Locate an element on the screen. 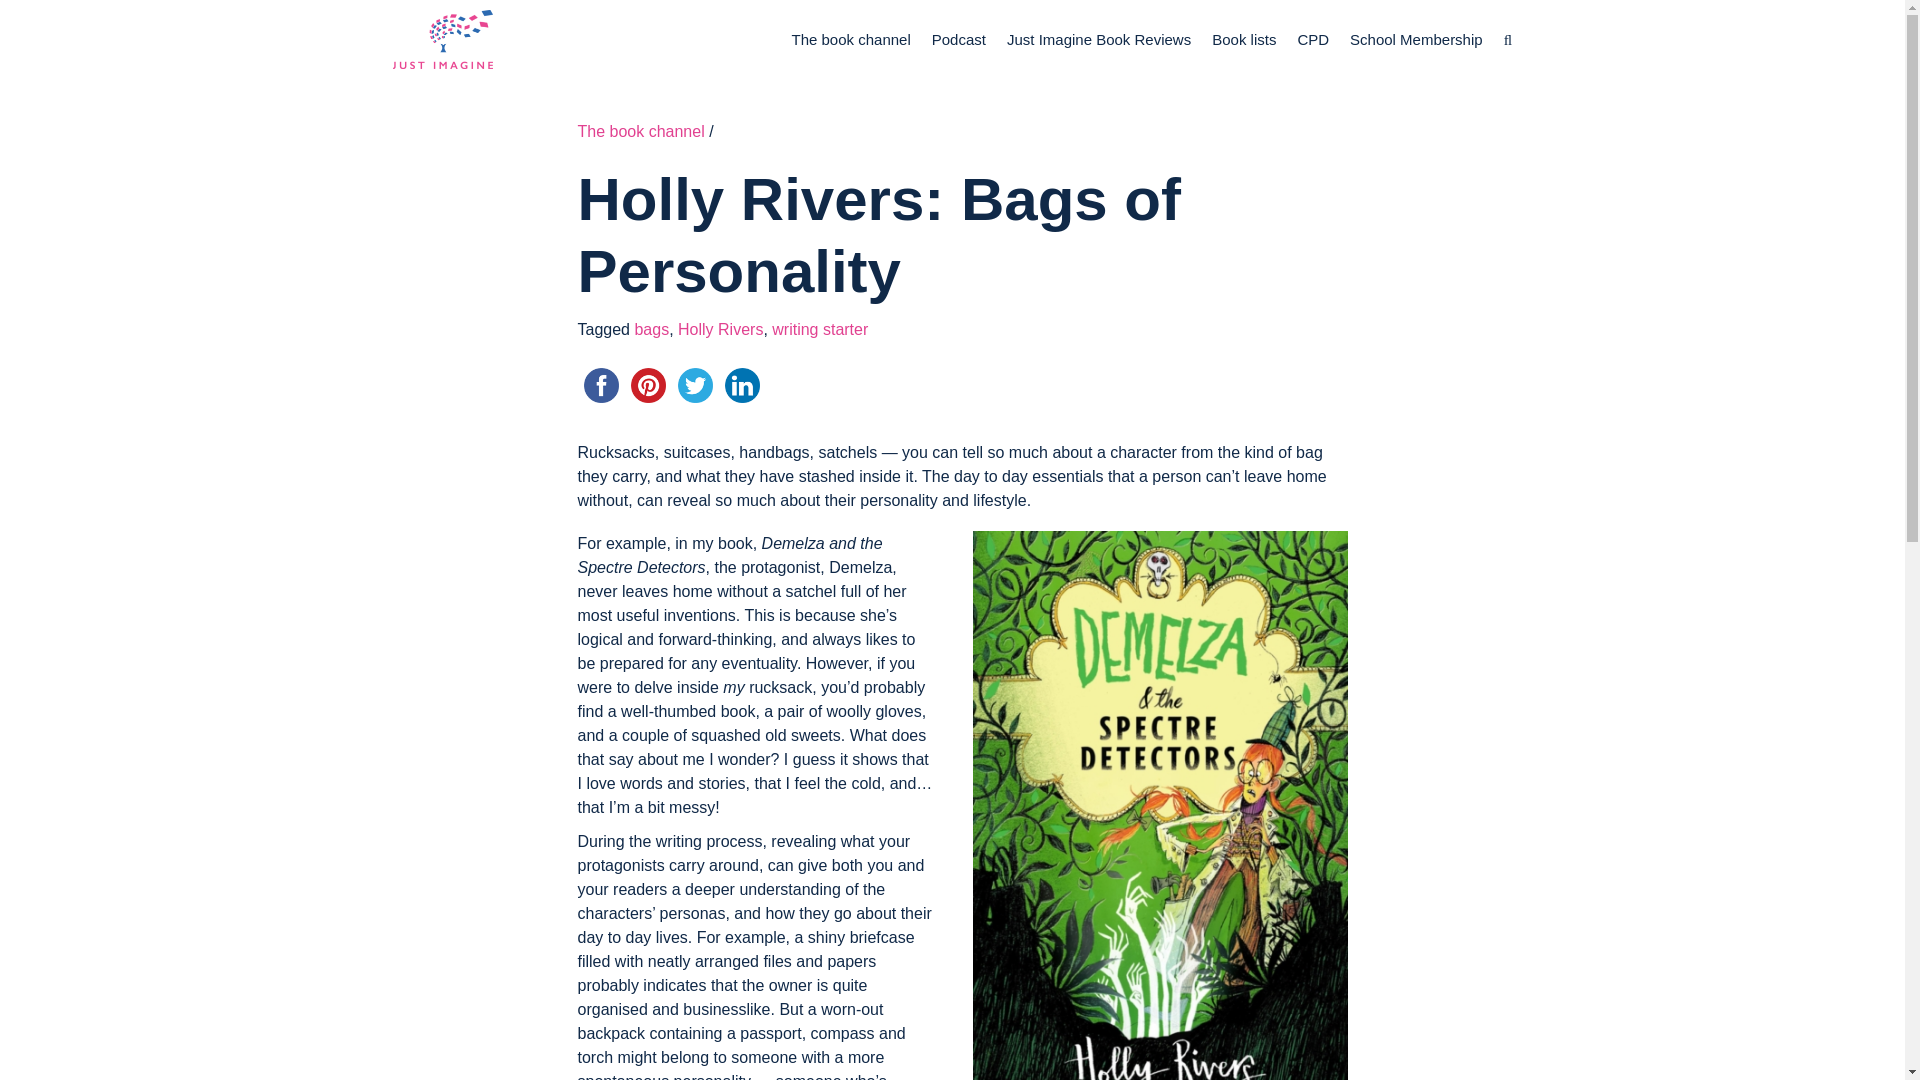  Holly Rivers is located at coordinates (720, 329).